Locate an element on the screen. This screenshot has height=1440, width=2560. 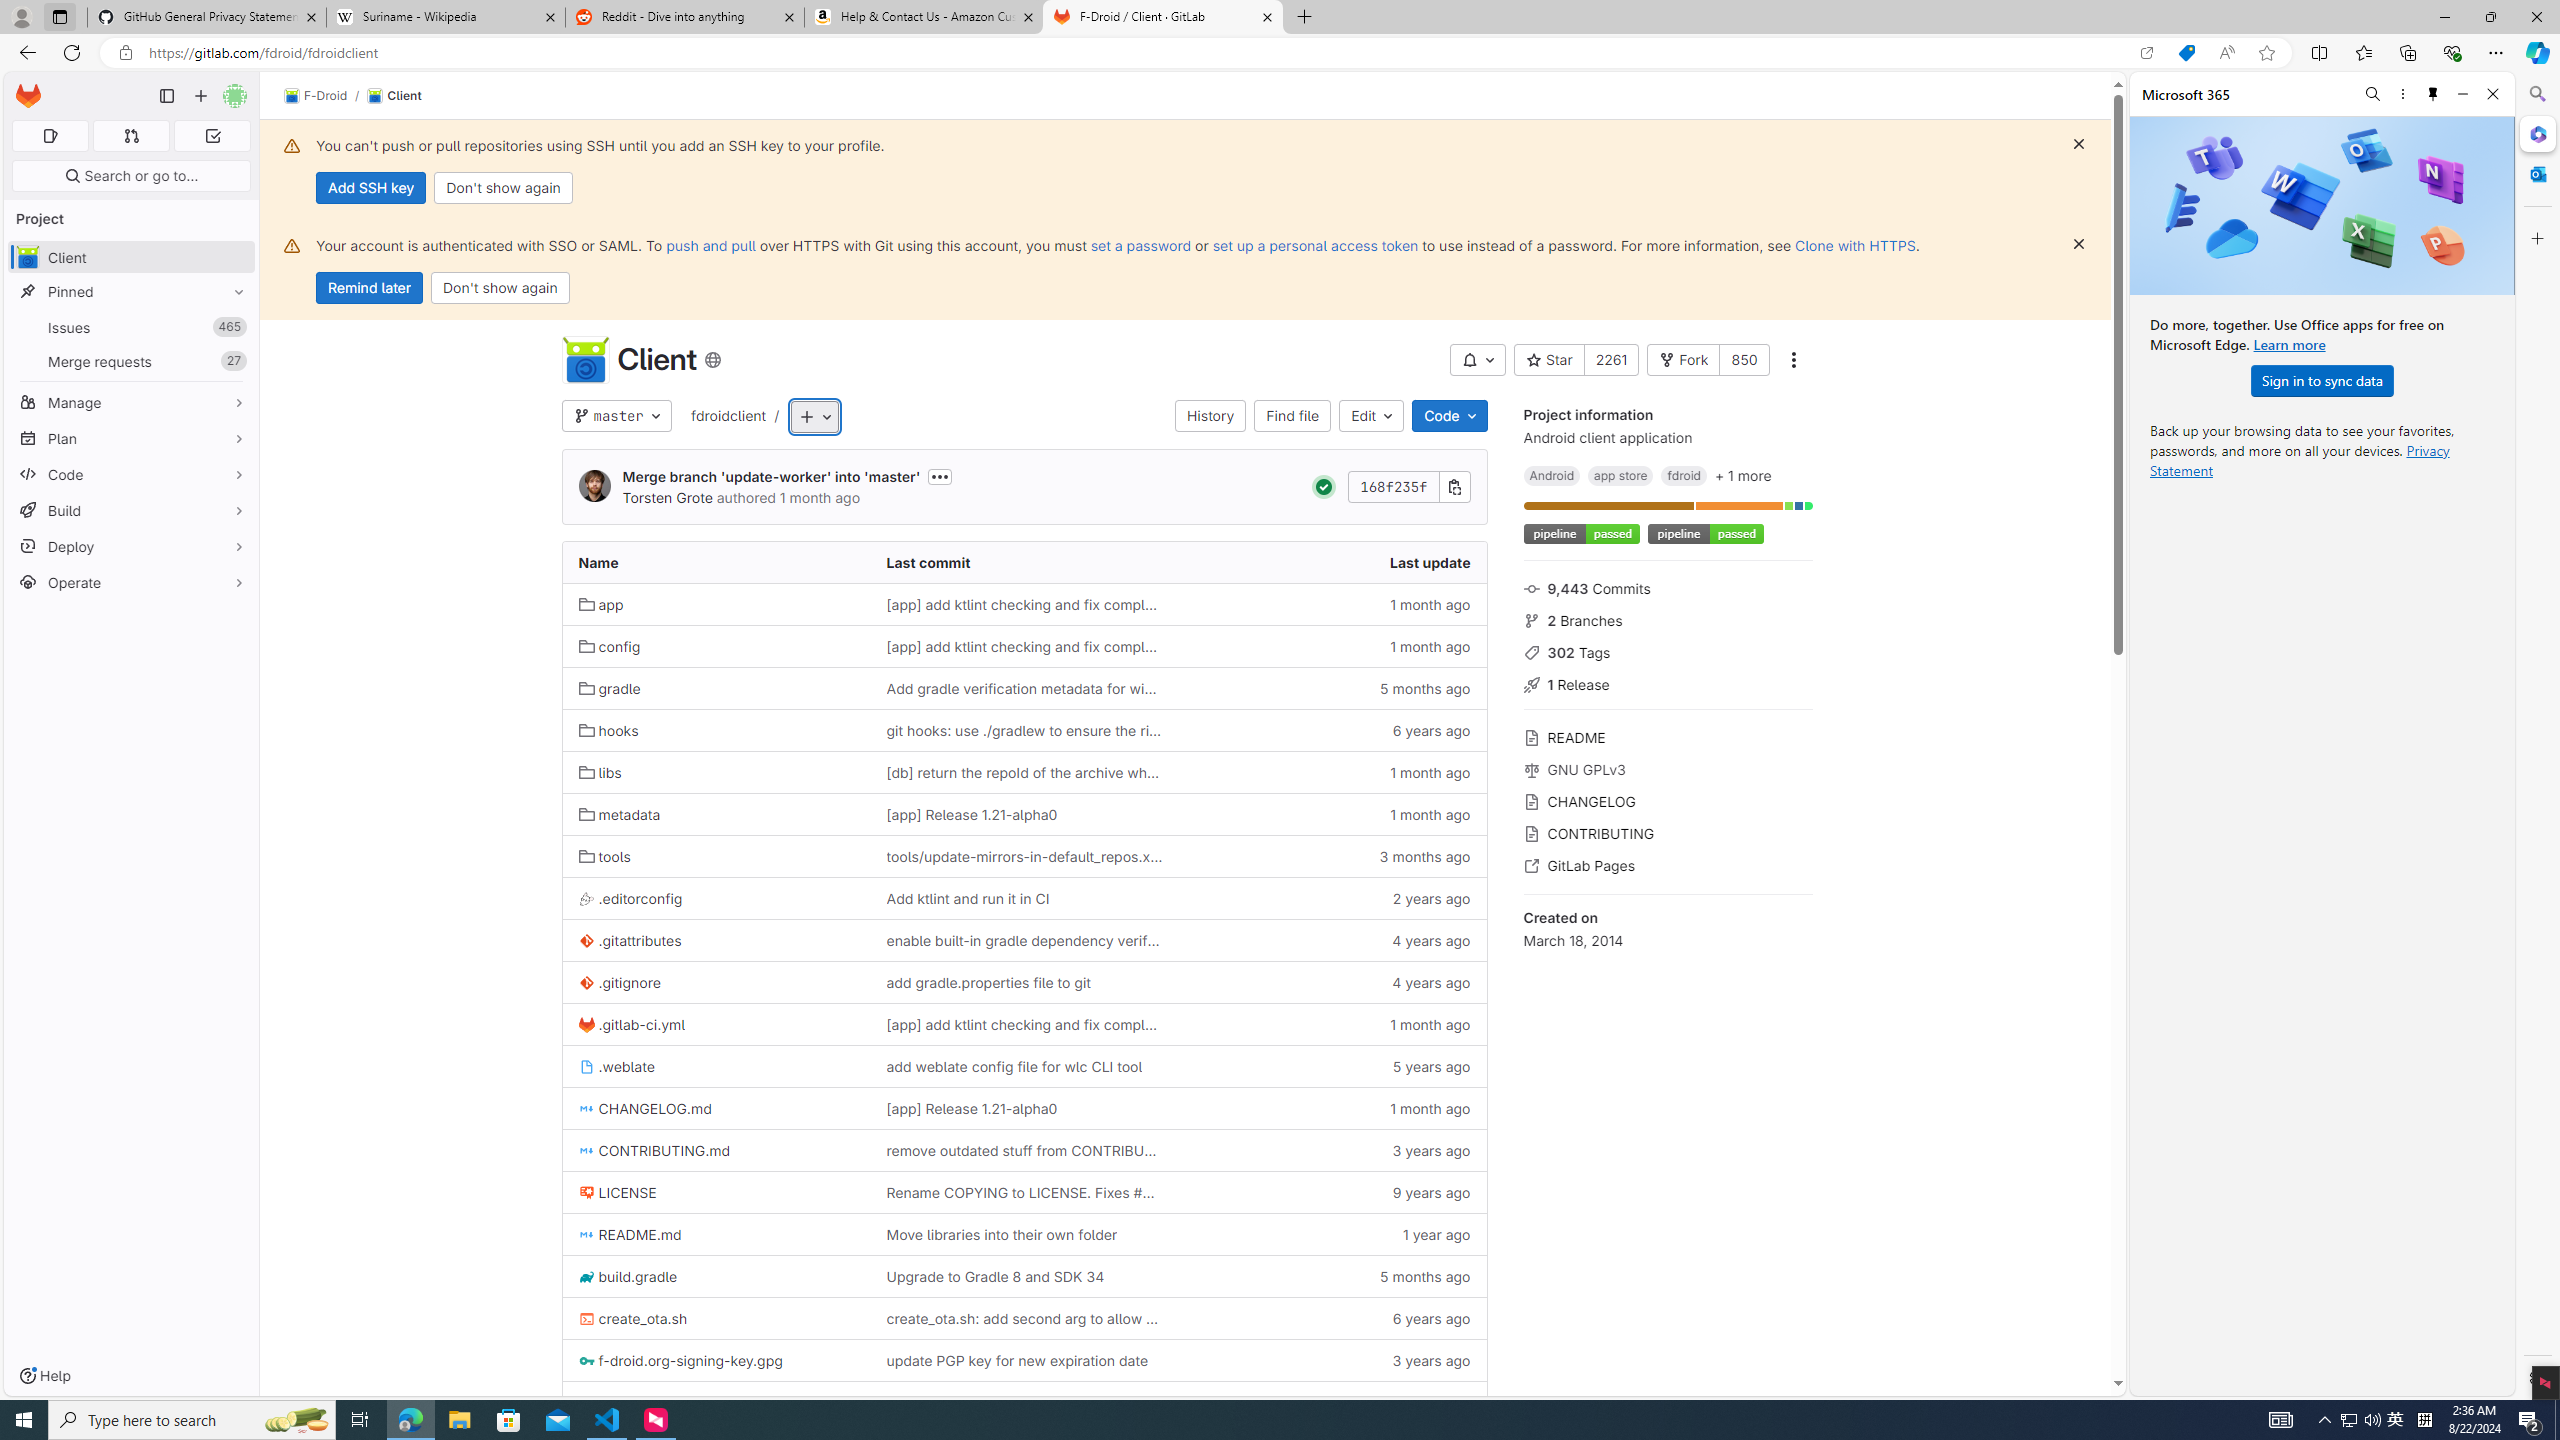
set a password is located at coordinates (1141, 245).